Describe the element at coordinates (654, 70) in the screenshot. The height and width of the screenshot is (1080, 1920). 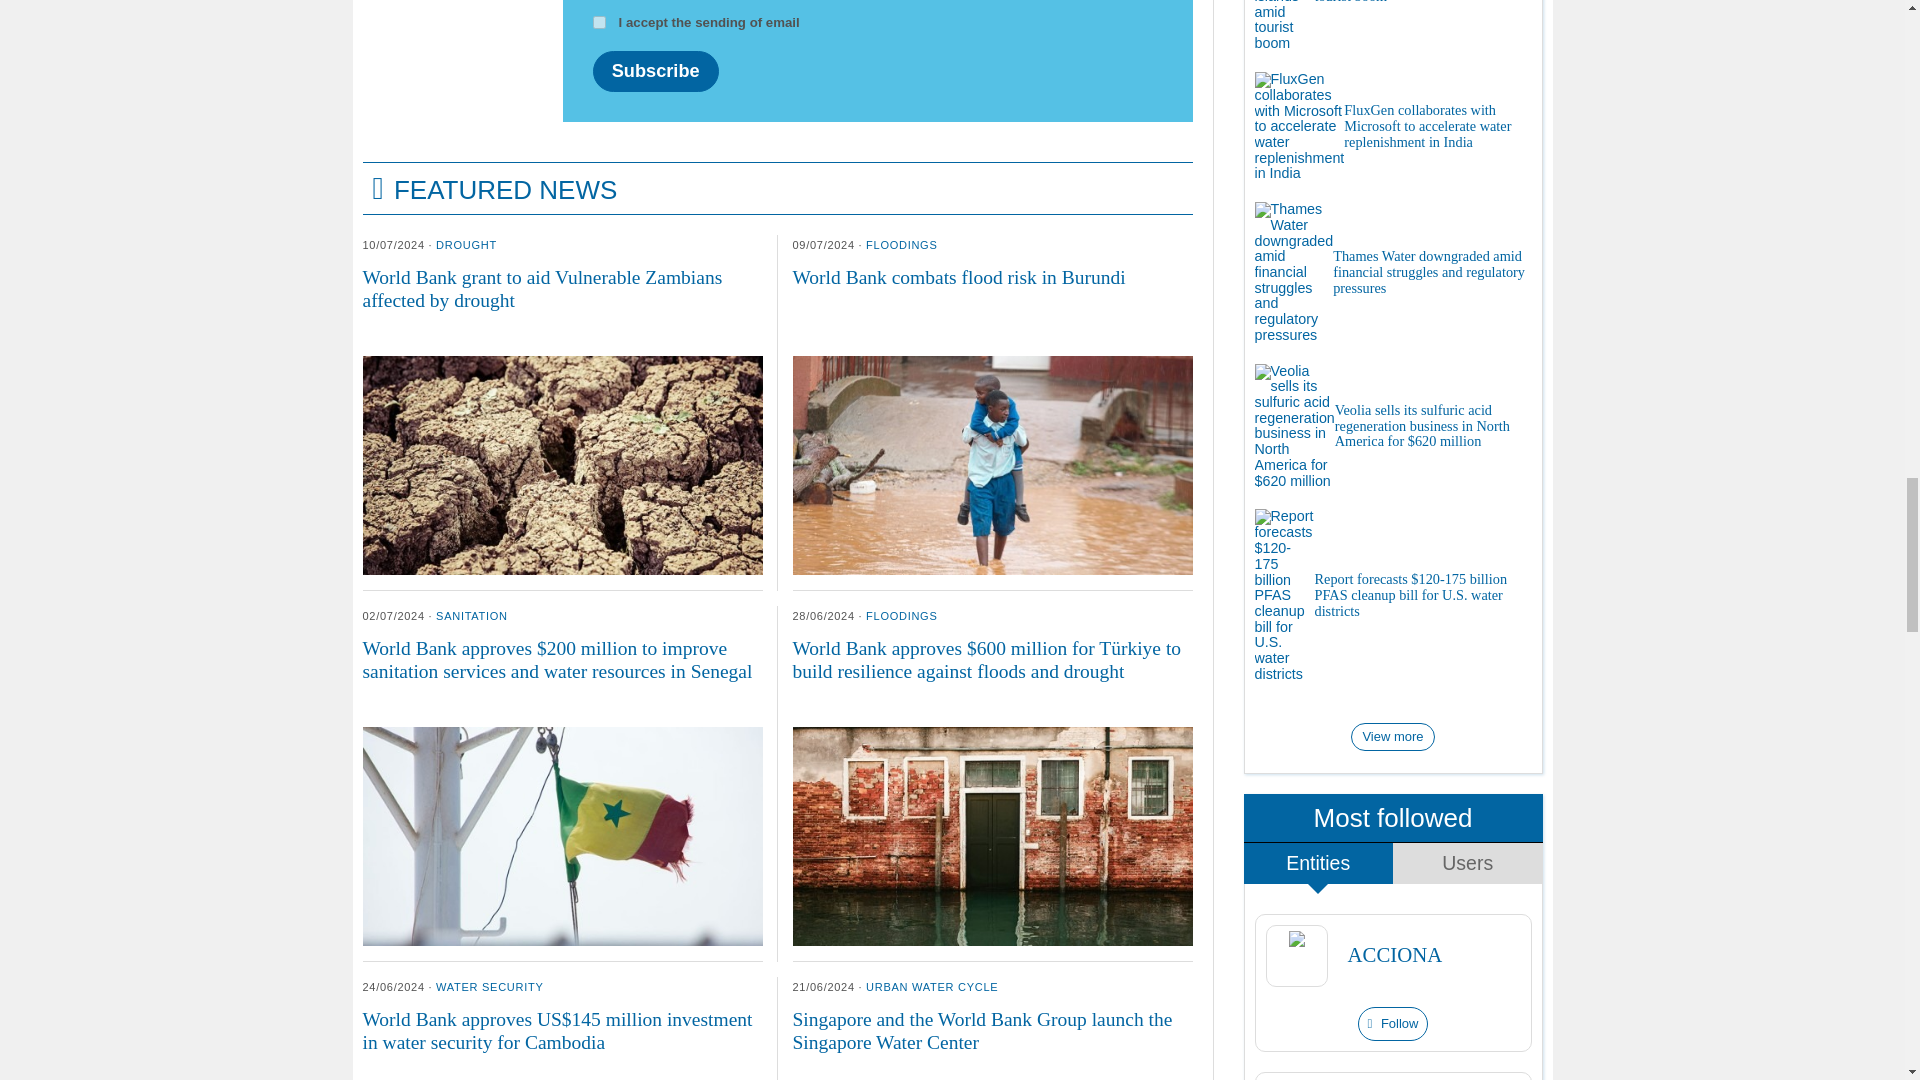
I see `Subscribe` at that location.